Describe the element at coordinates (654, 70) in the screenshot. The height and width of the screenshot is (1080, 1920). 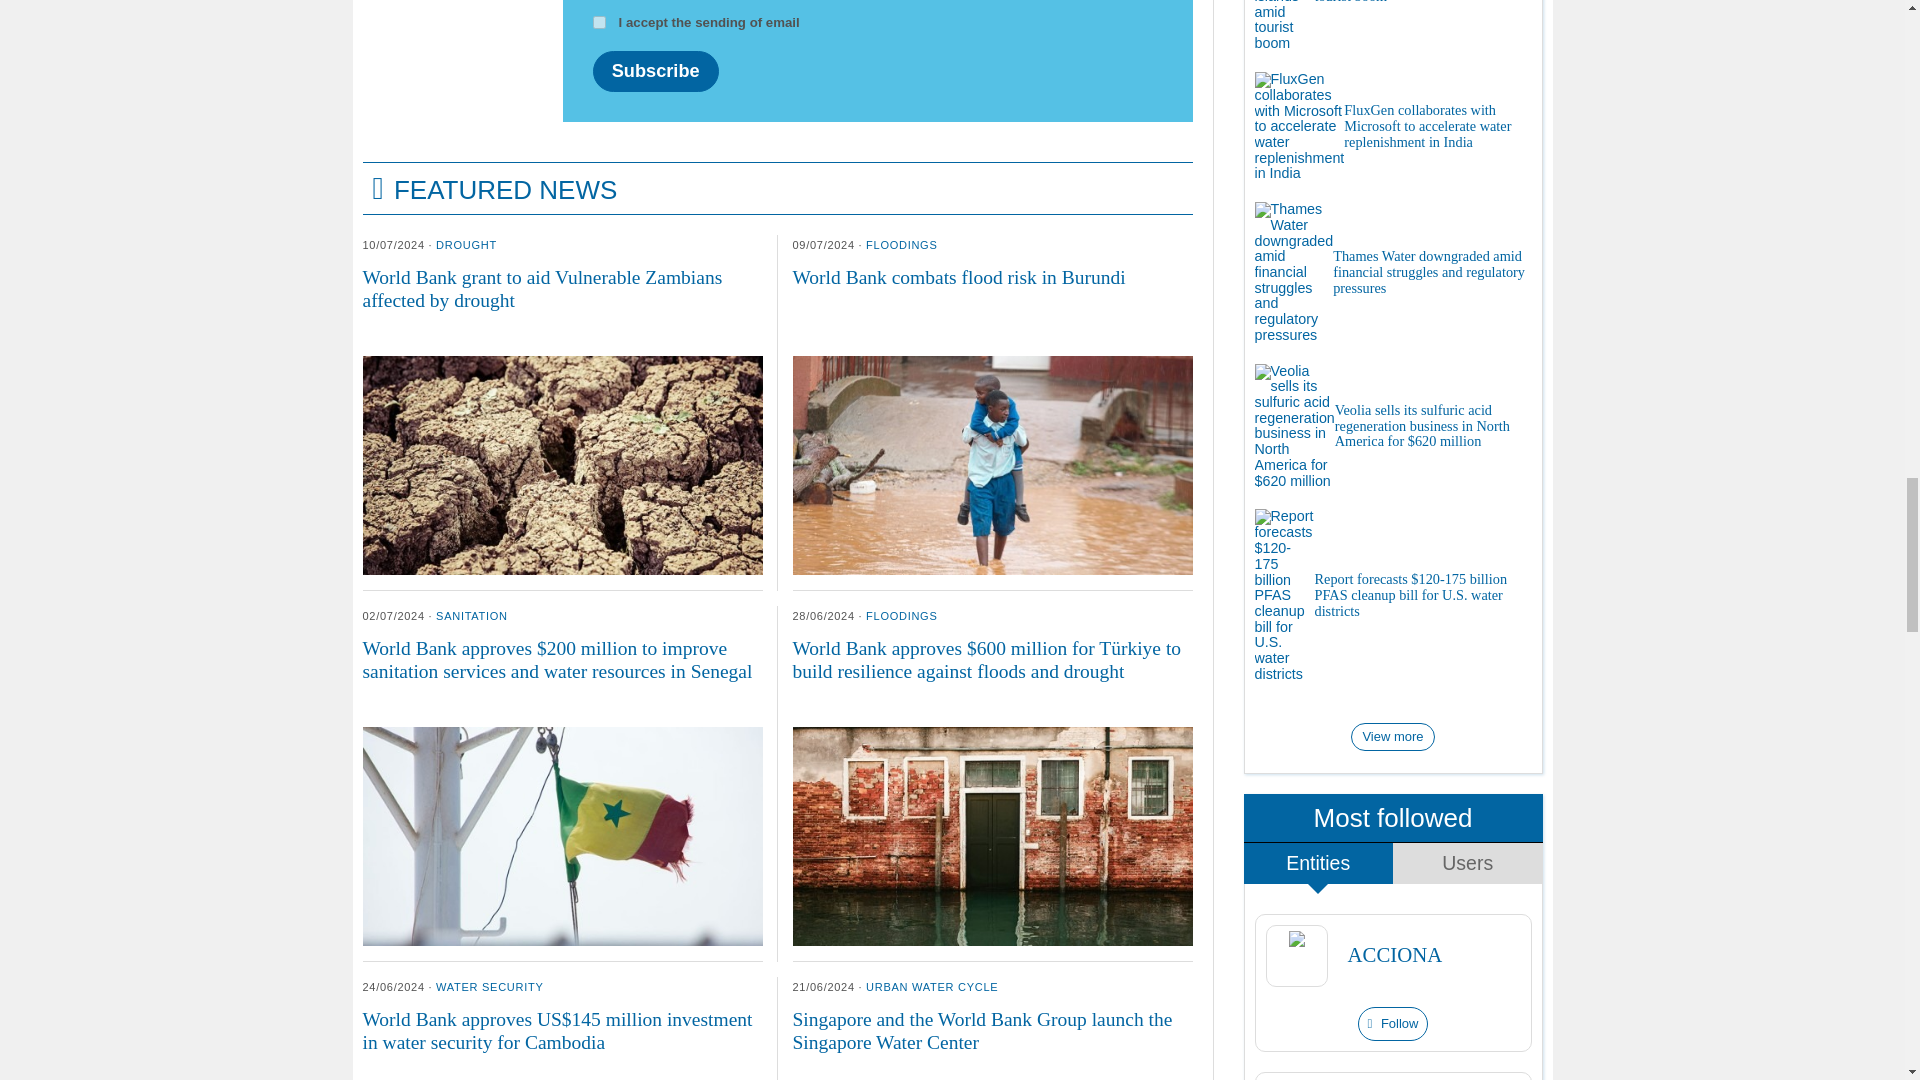
I see `Subscribe` at that location.